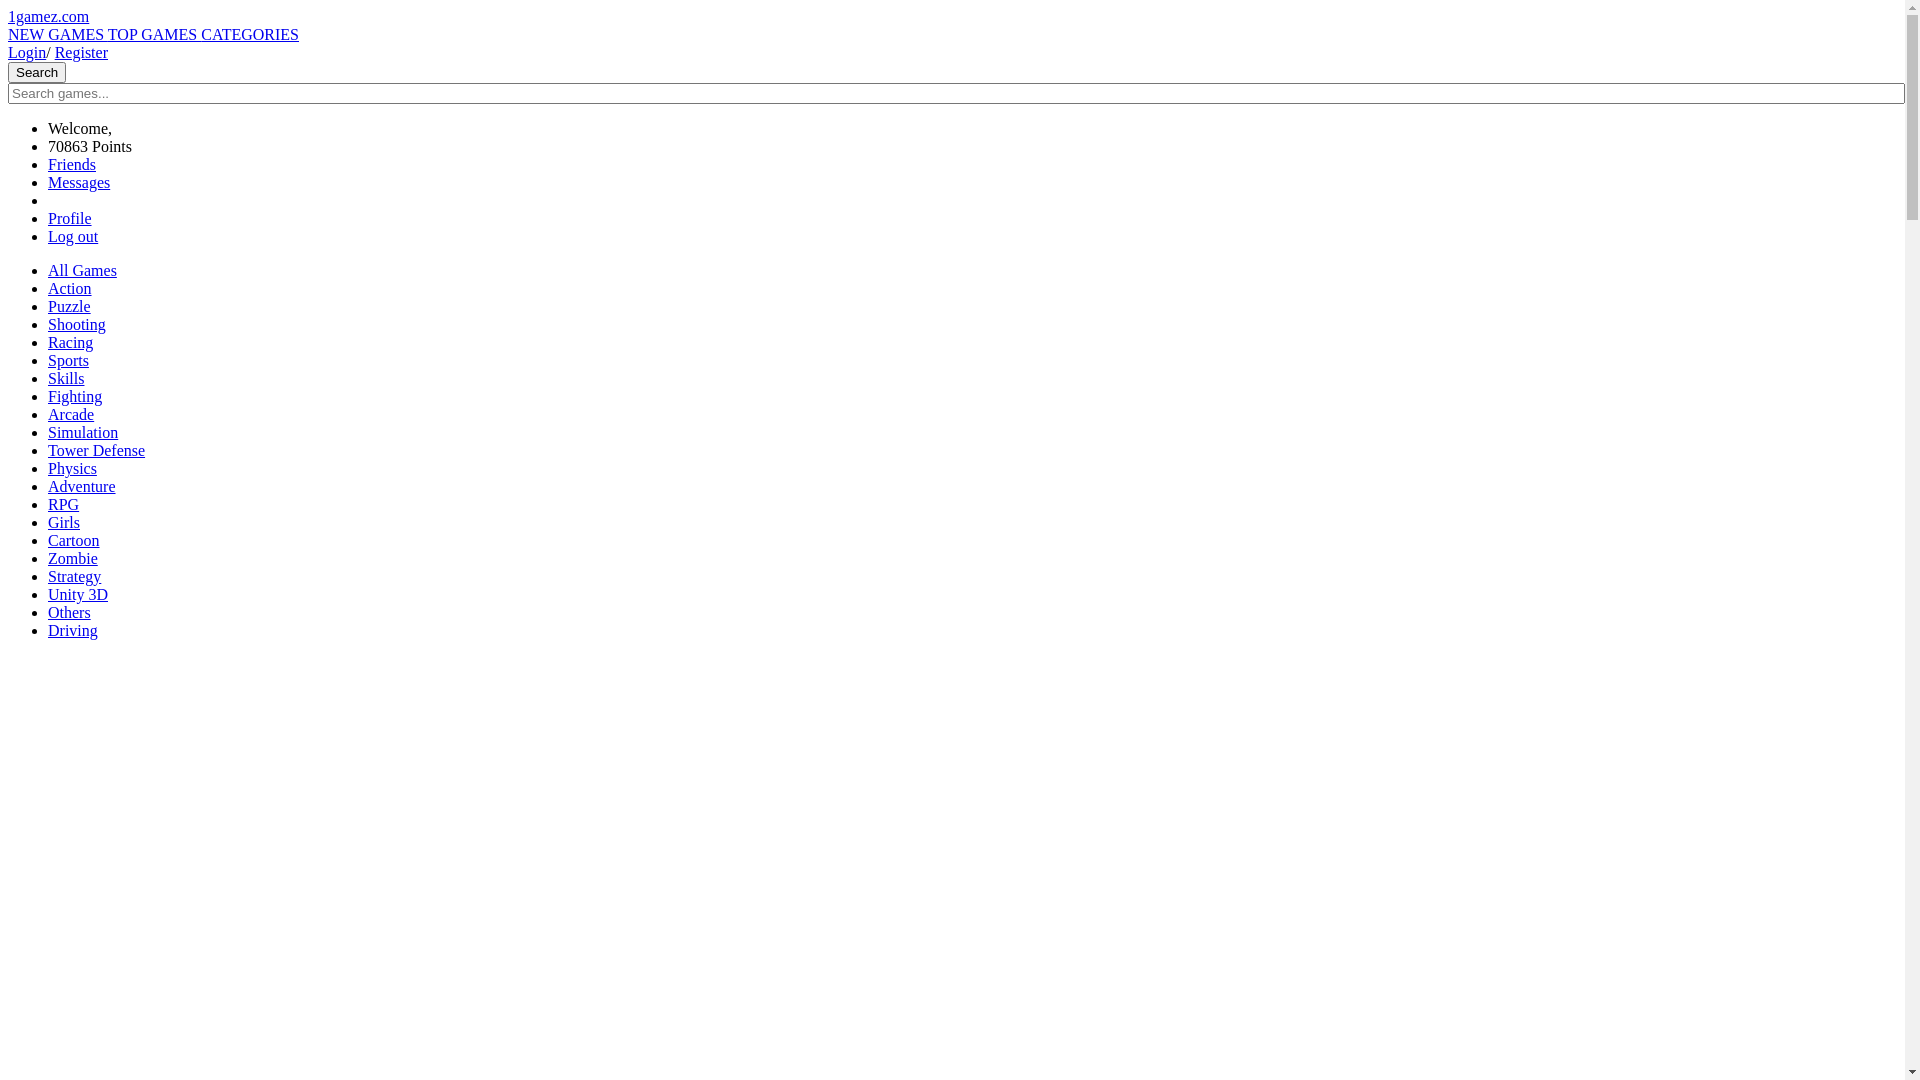  Describe the element at coordinates (83, 432) in the screenshot. I see `Simulation` at that location.